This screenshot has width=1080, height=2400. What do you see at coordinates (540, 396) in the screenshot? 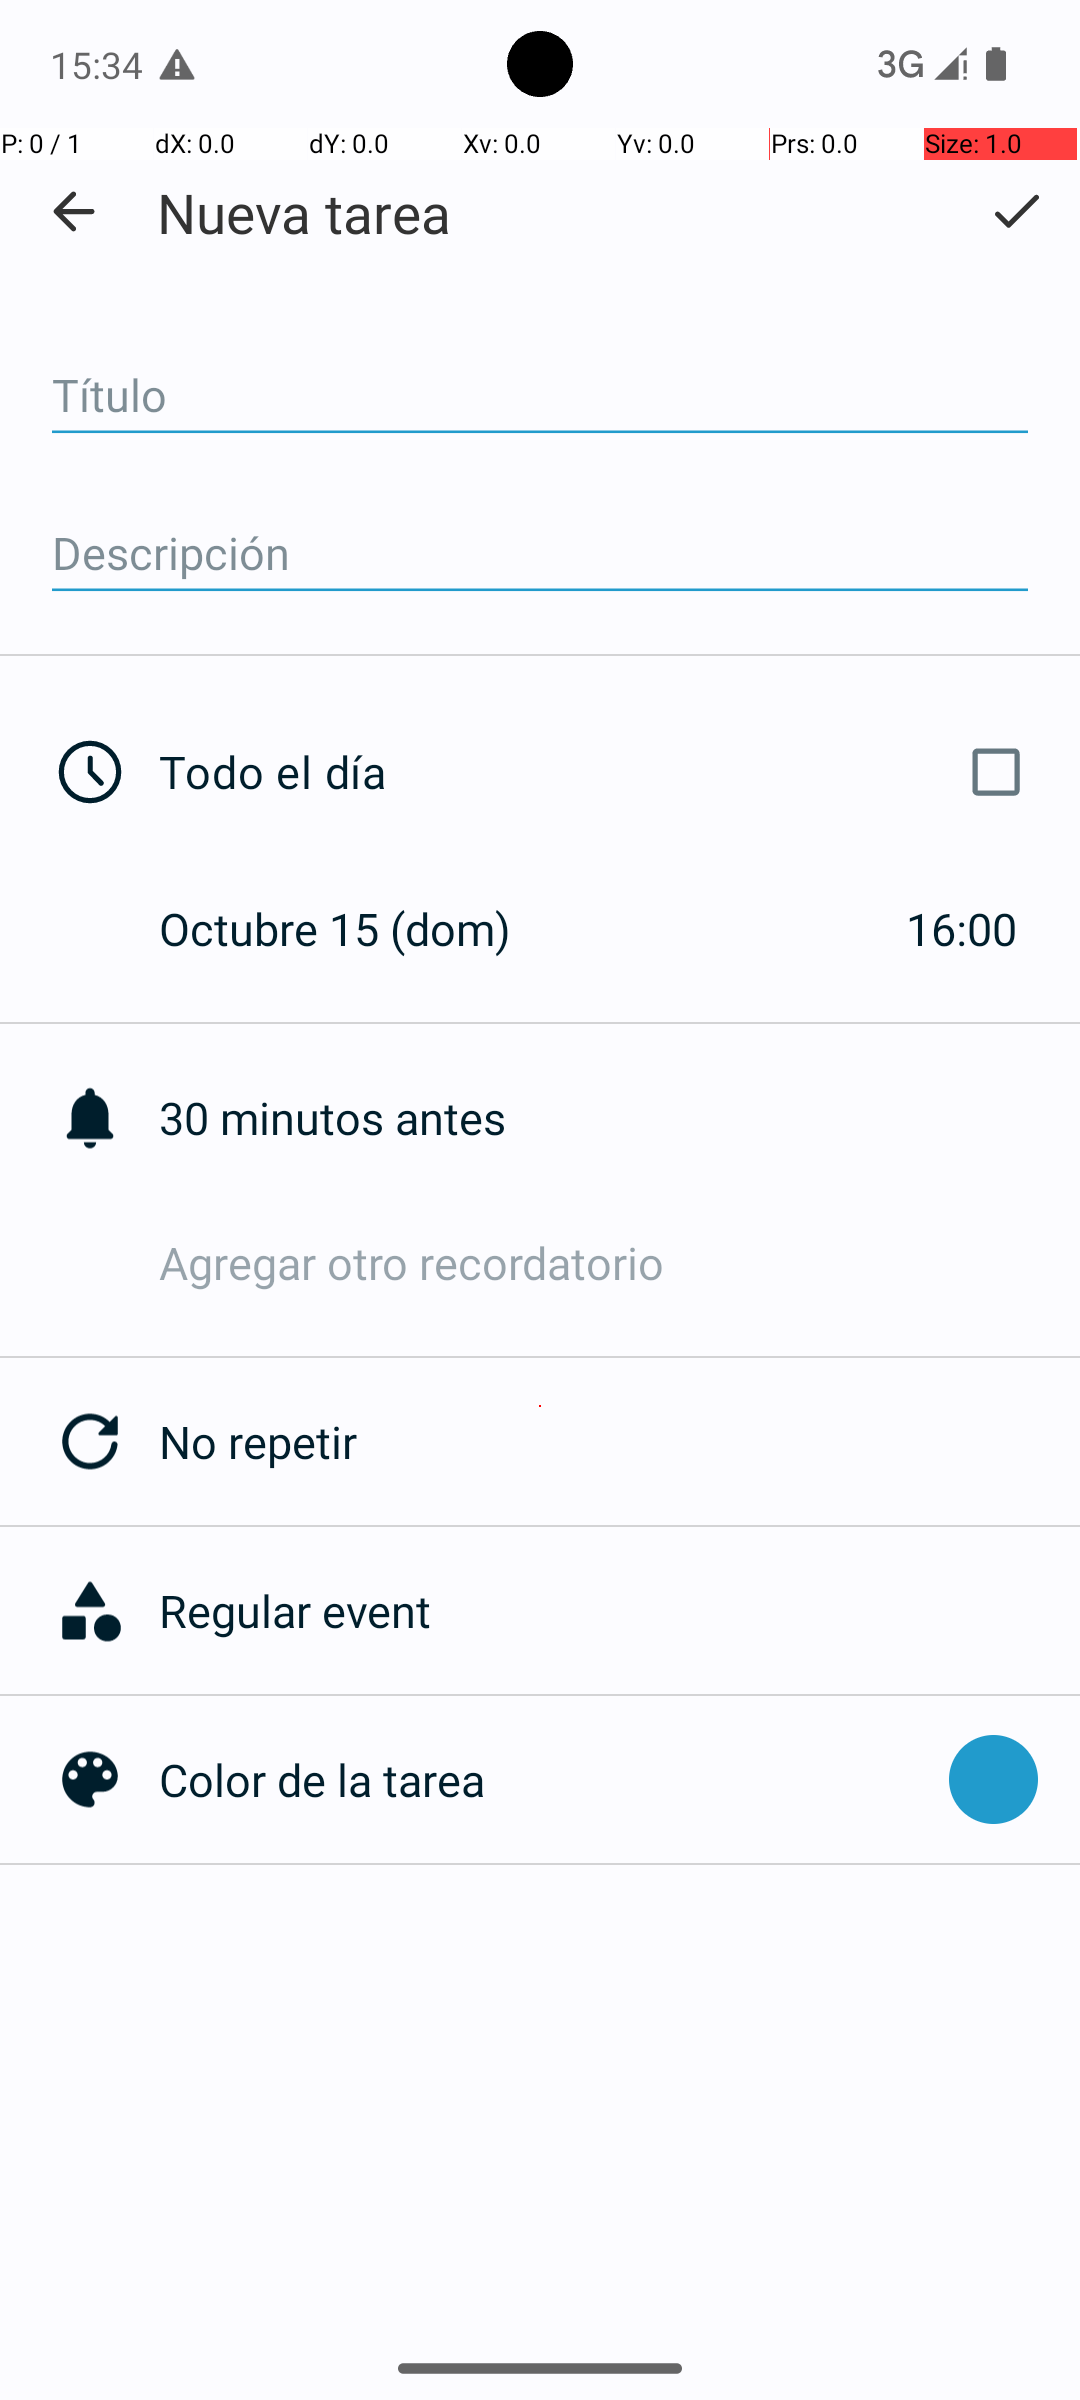
I see `Título` at bounding box center [540, 396].